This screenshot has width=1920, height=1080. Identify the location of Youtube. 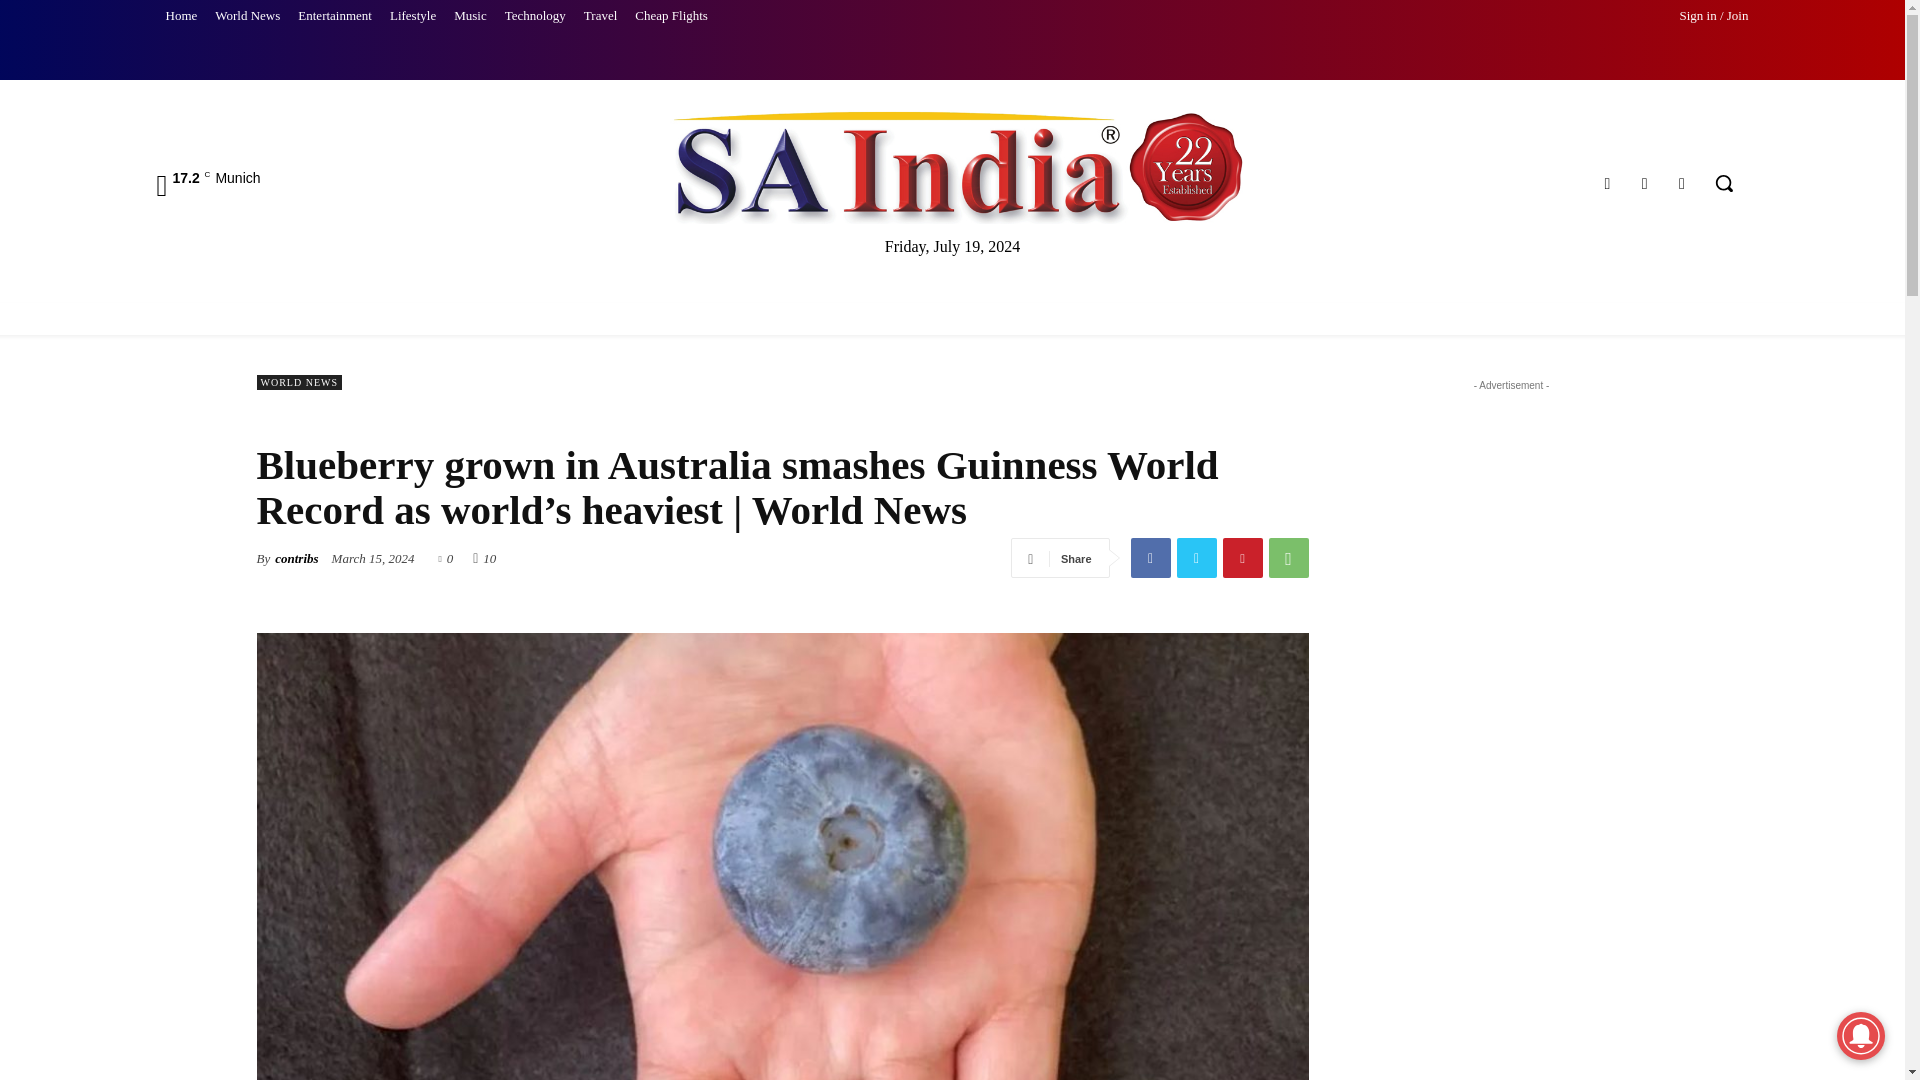
(1682, 182).